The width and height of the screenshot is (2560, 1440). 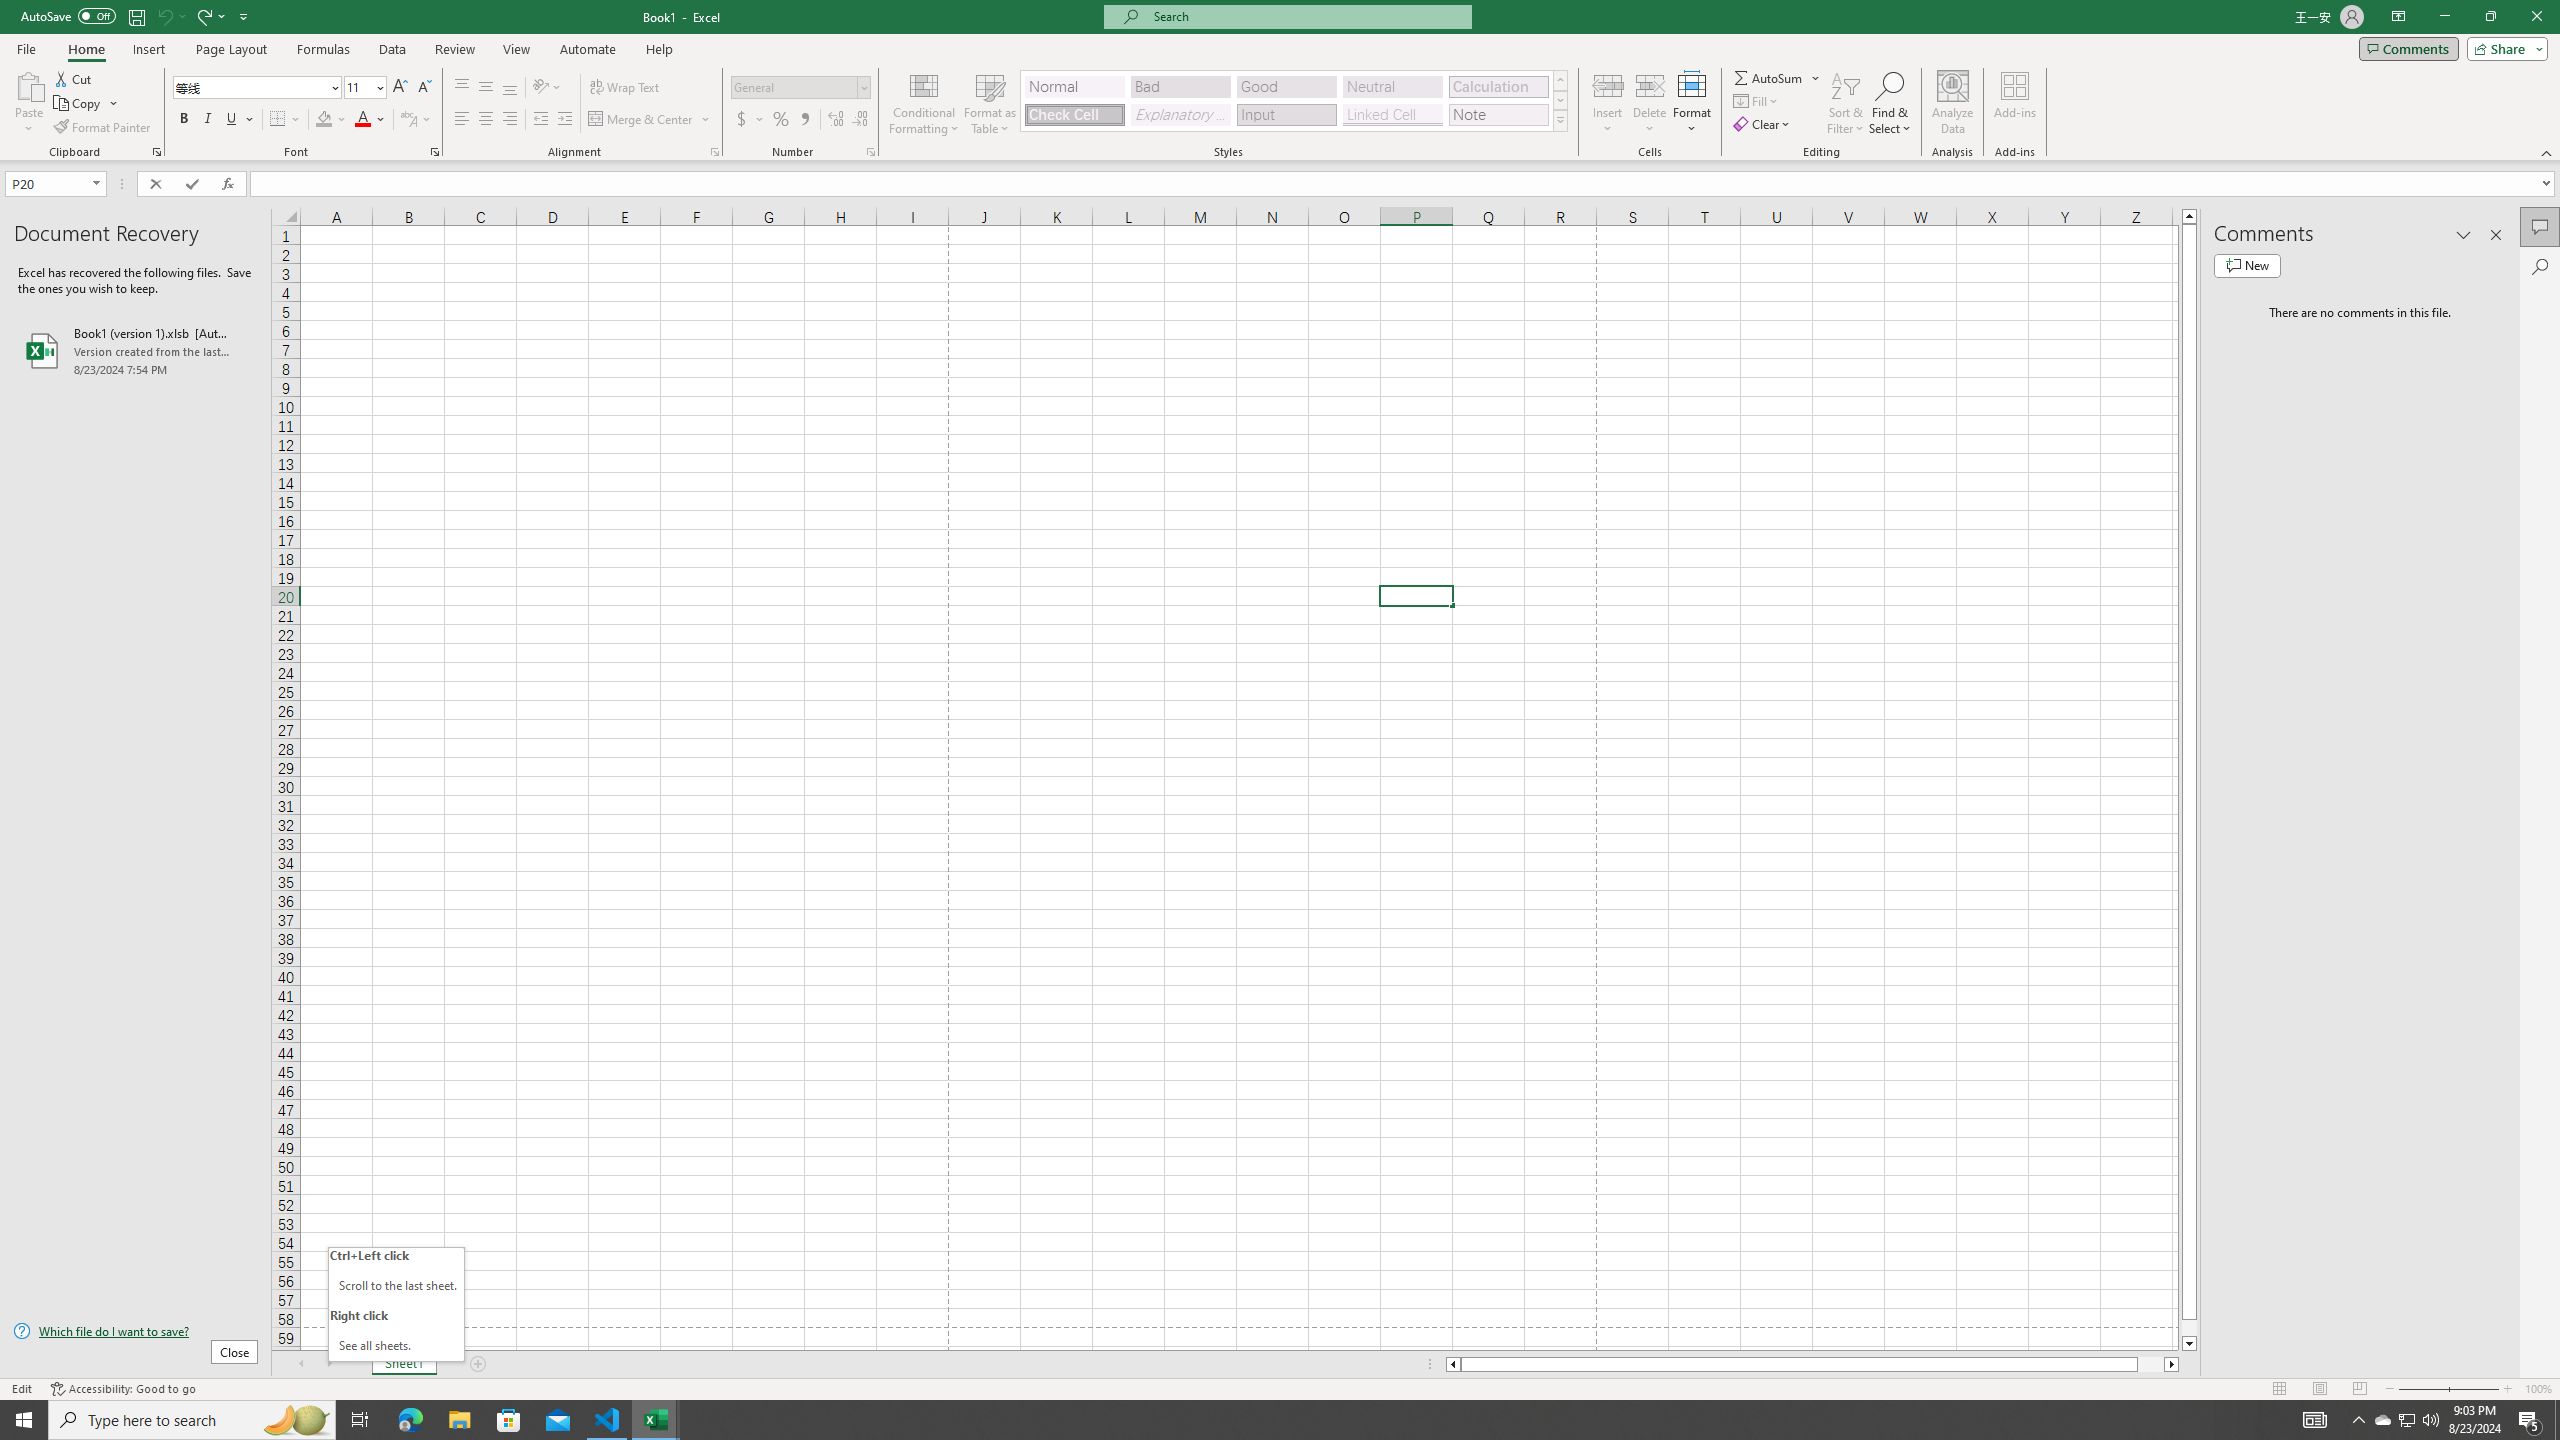 I want to click on Show Phonetic Field, so click(x=416, y=120).